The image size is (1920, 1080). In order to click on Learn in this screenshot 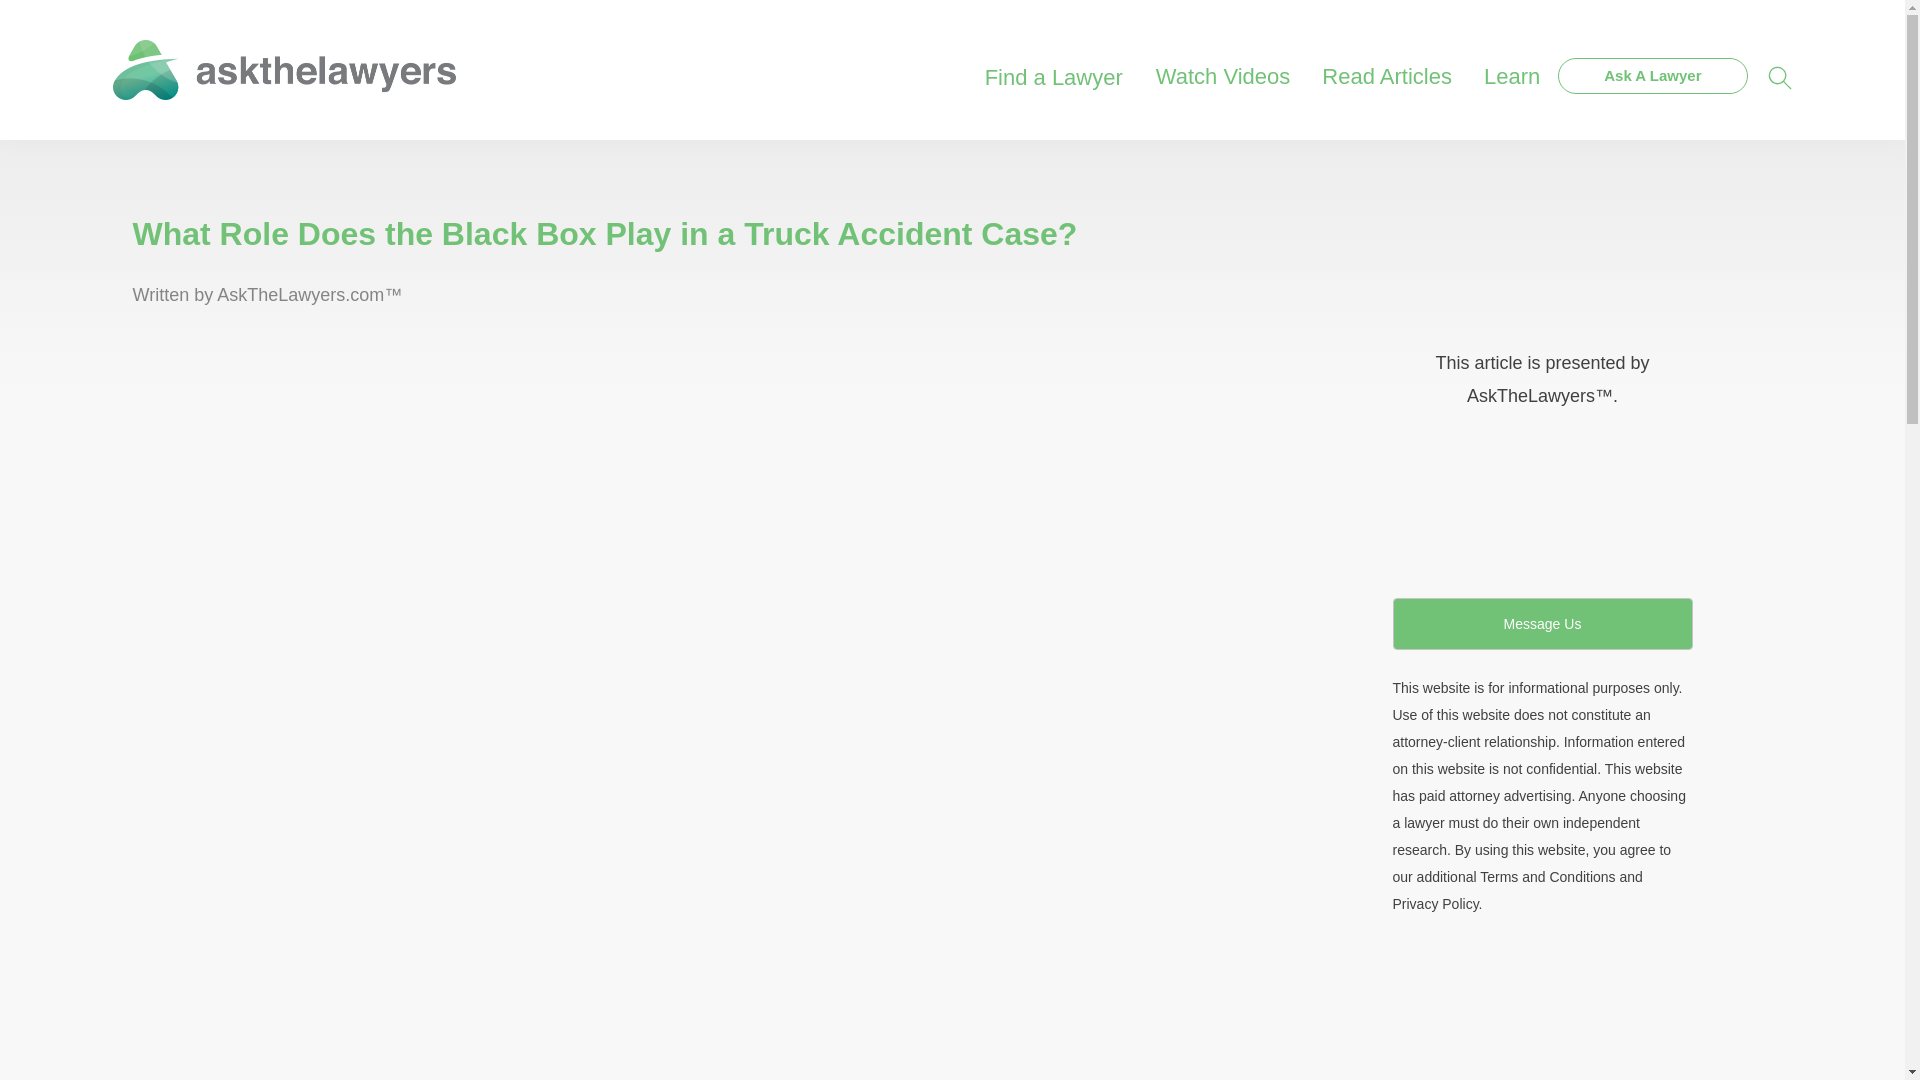, I will do `click(1512, 64)`.